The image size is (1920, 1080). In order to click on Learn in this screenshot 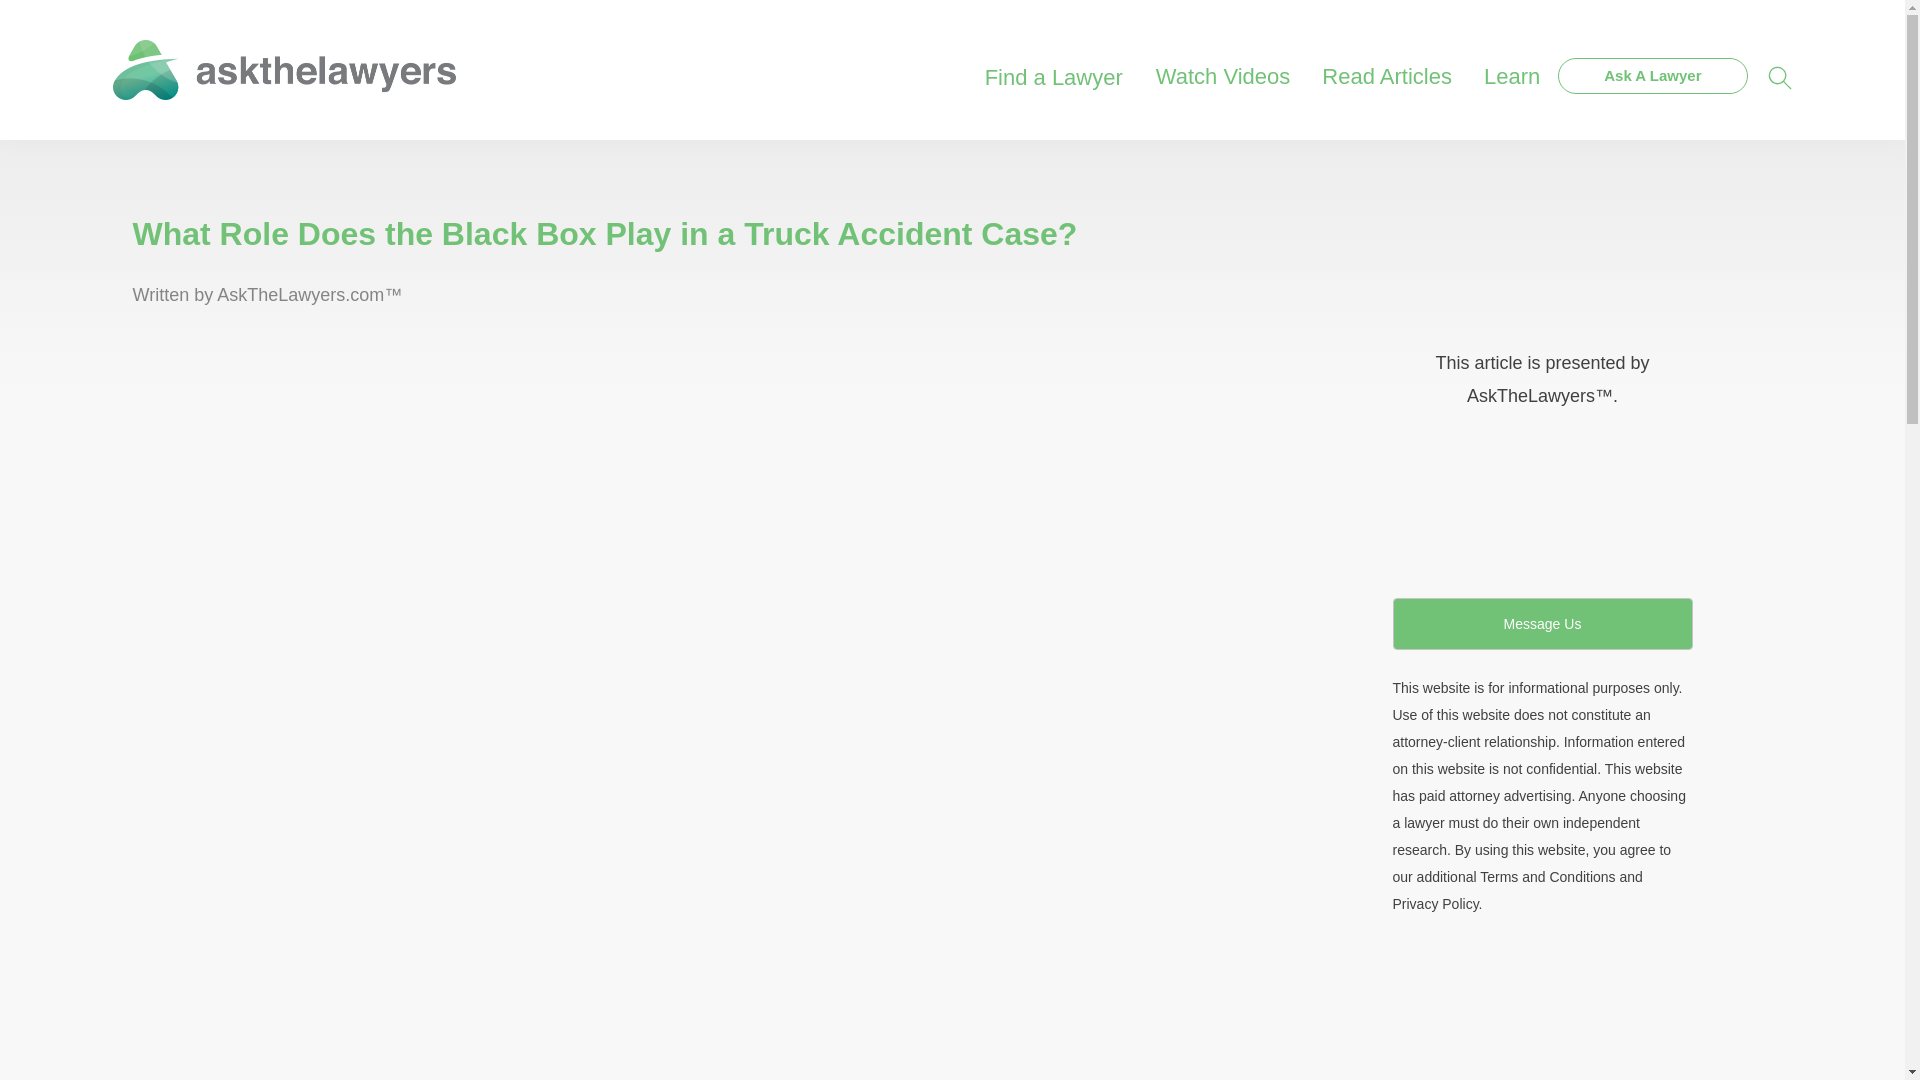, I will do `click(1512, 64)`.